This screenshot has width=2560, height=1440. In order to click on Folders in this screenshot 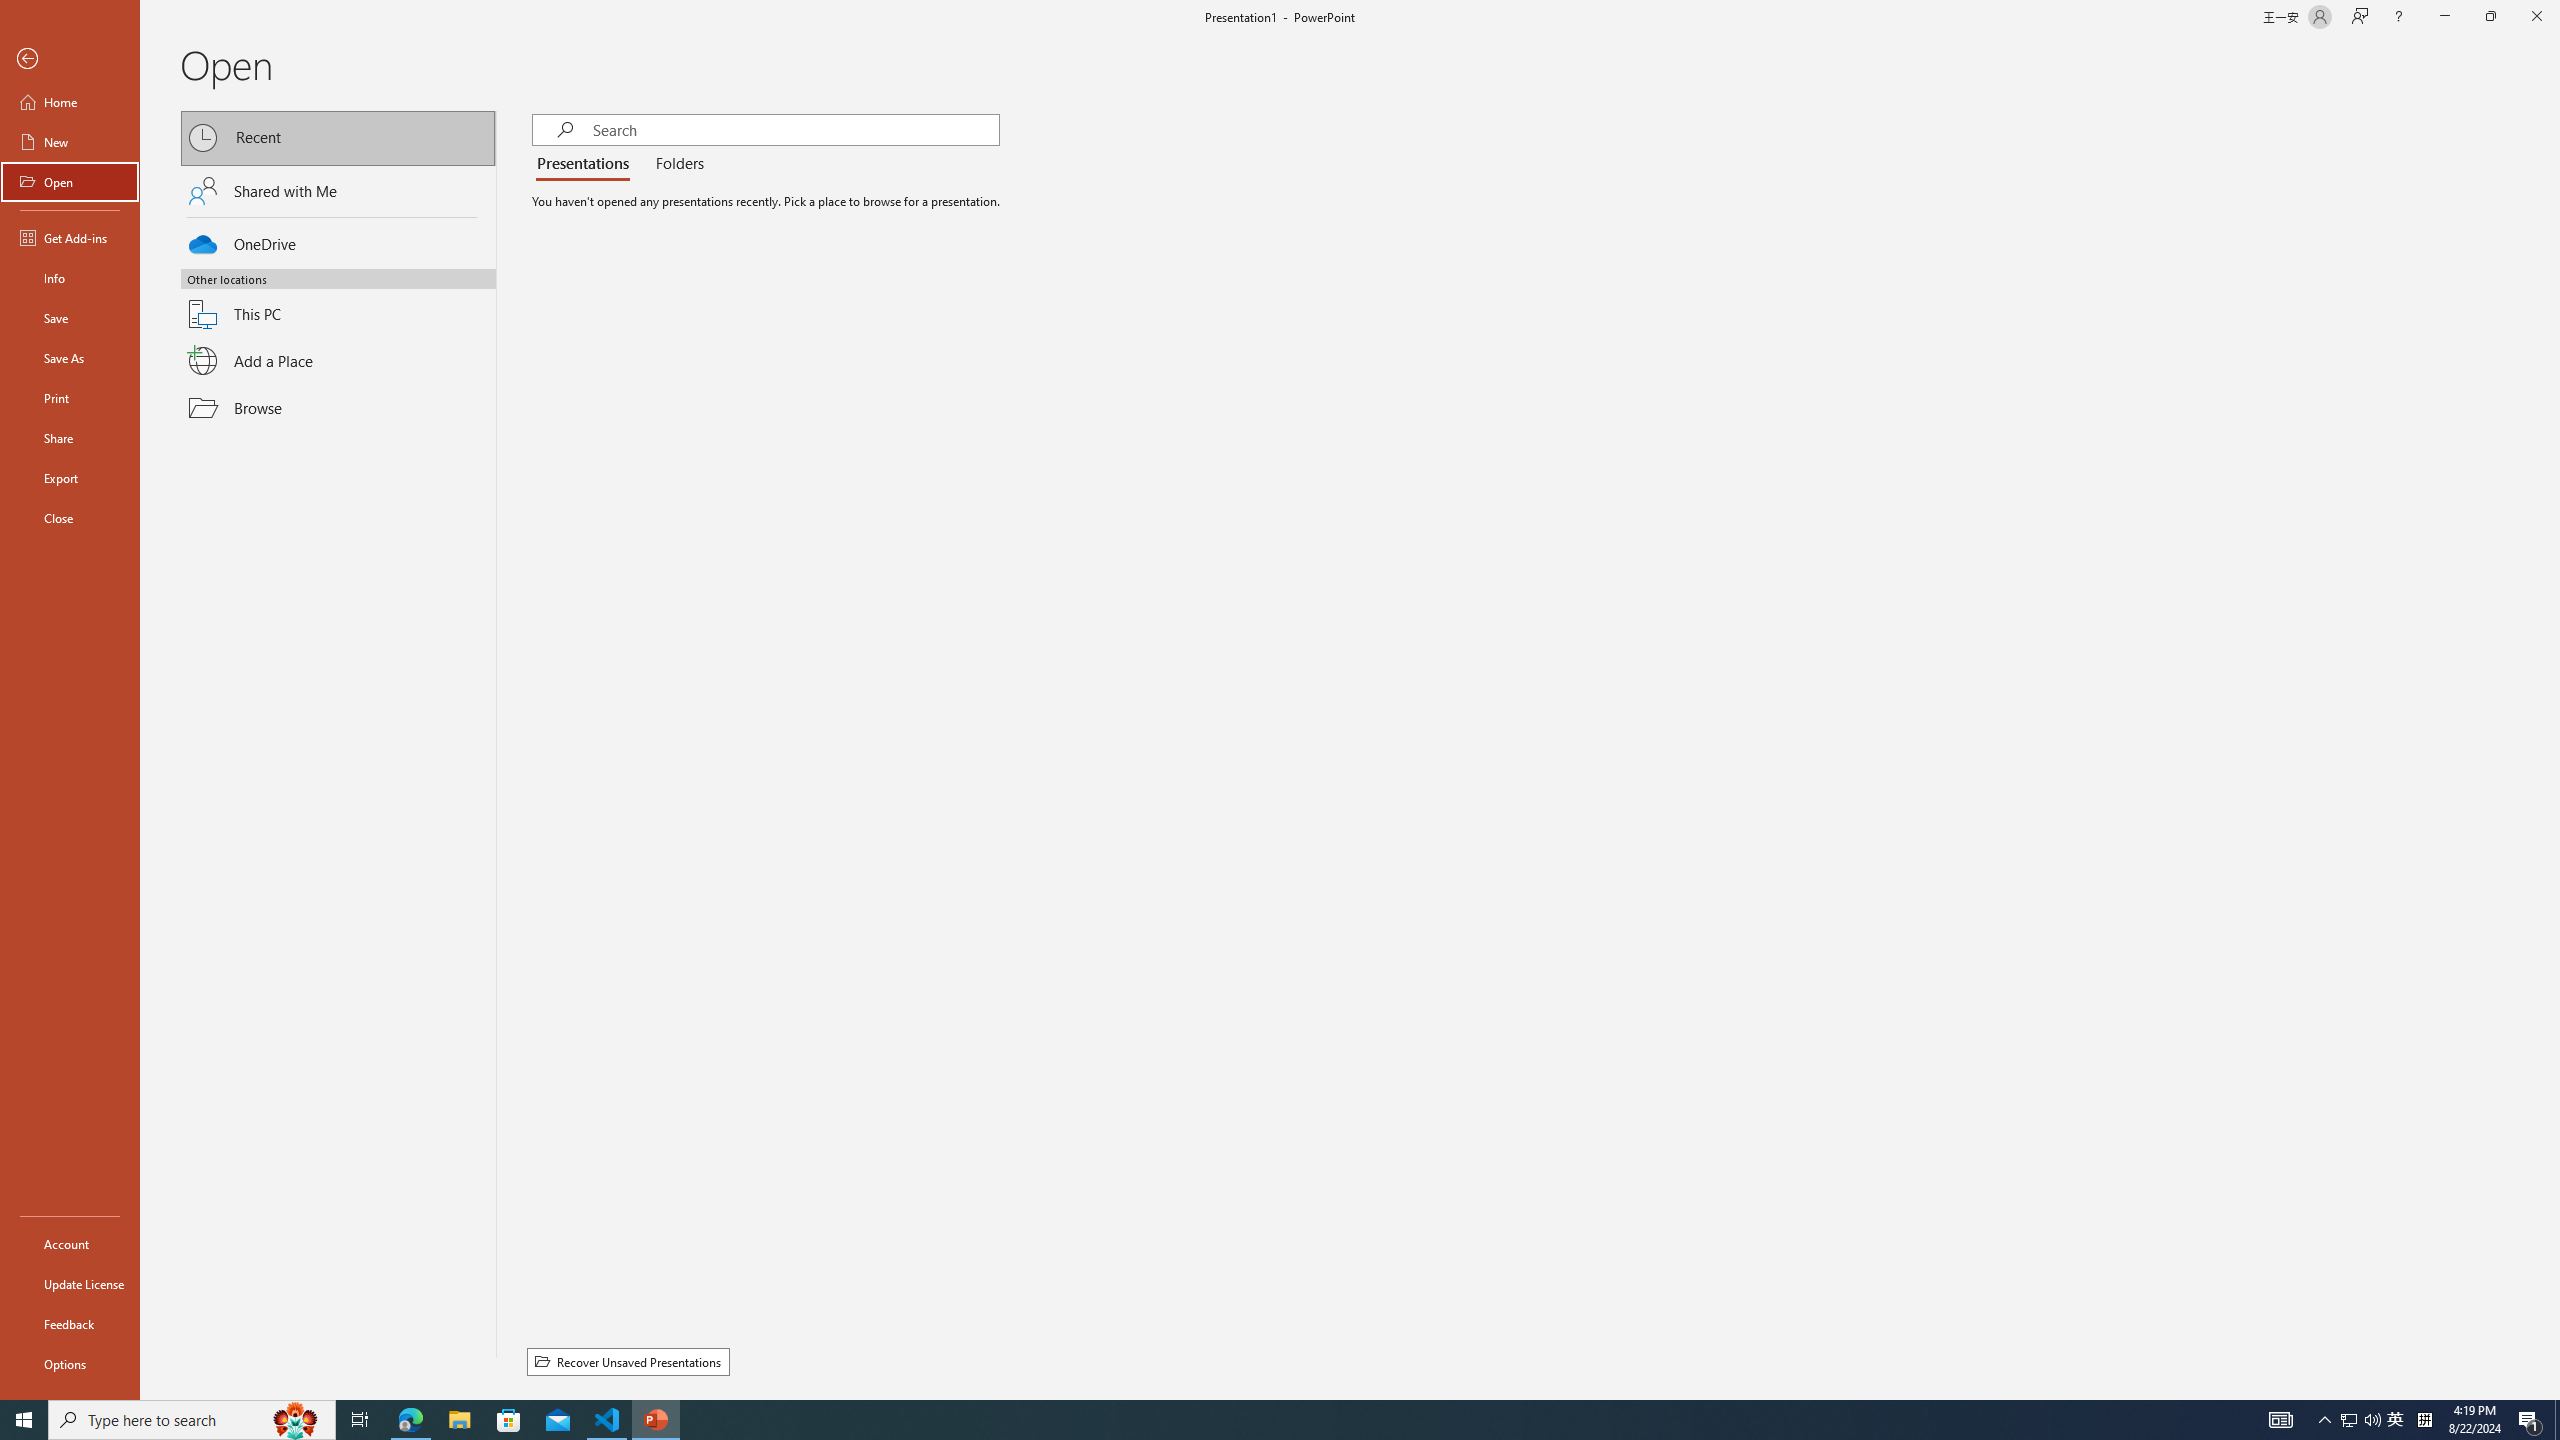, I will do `click(676, 164)`.